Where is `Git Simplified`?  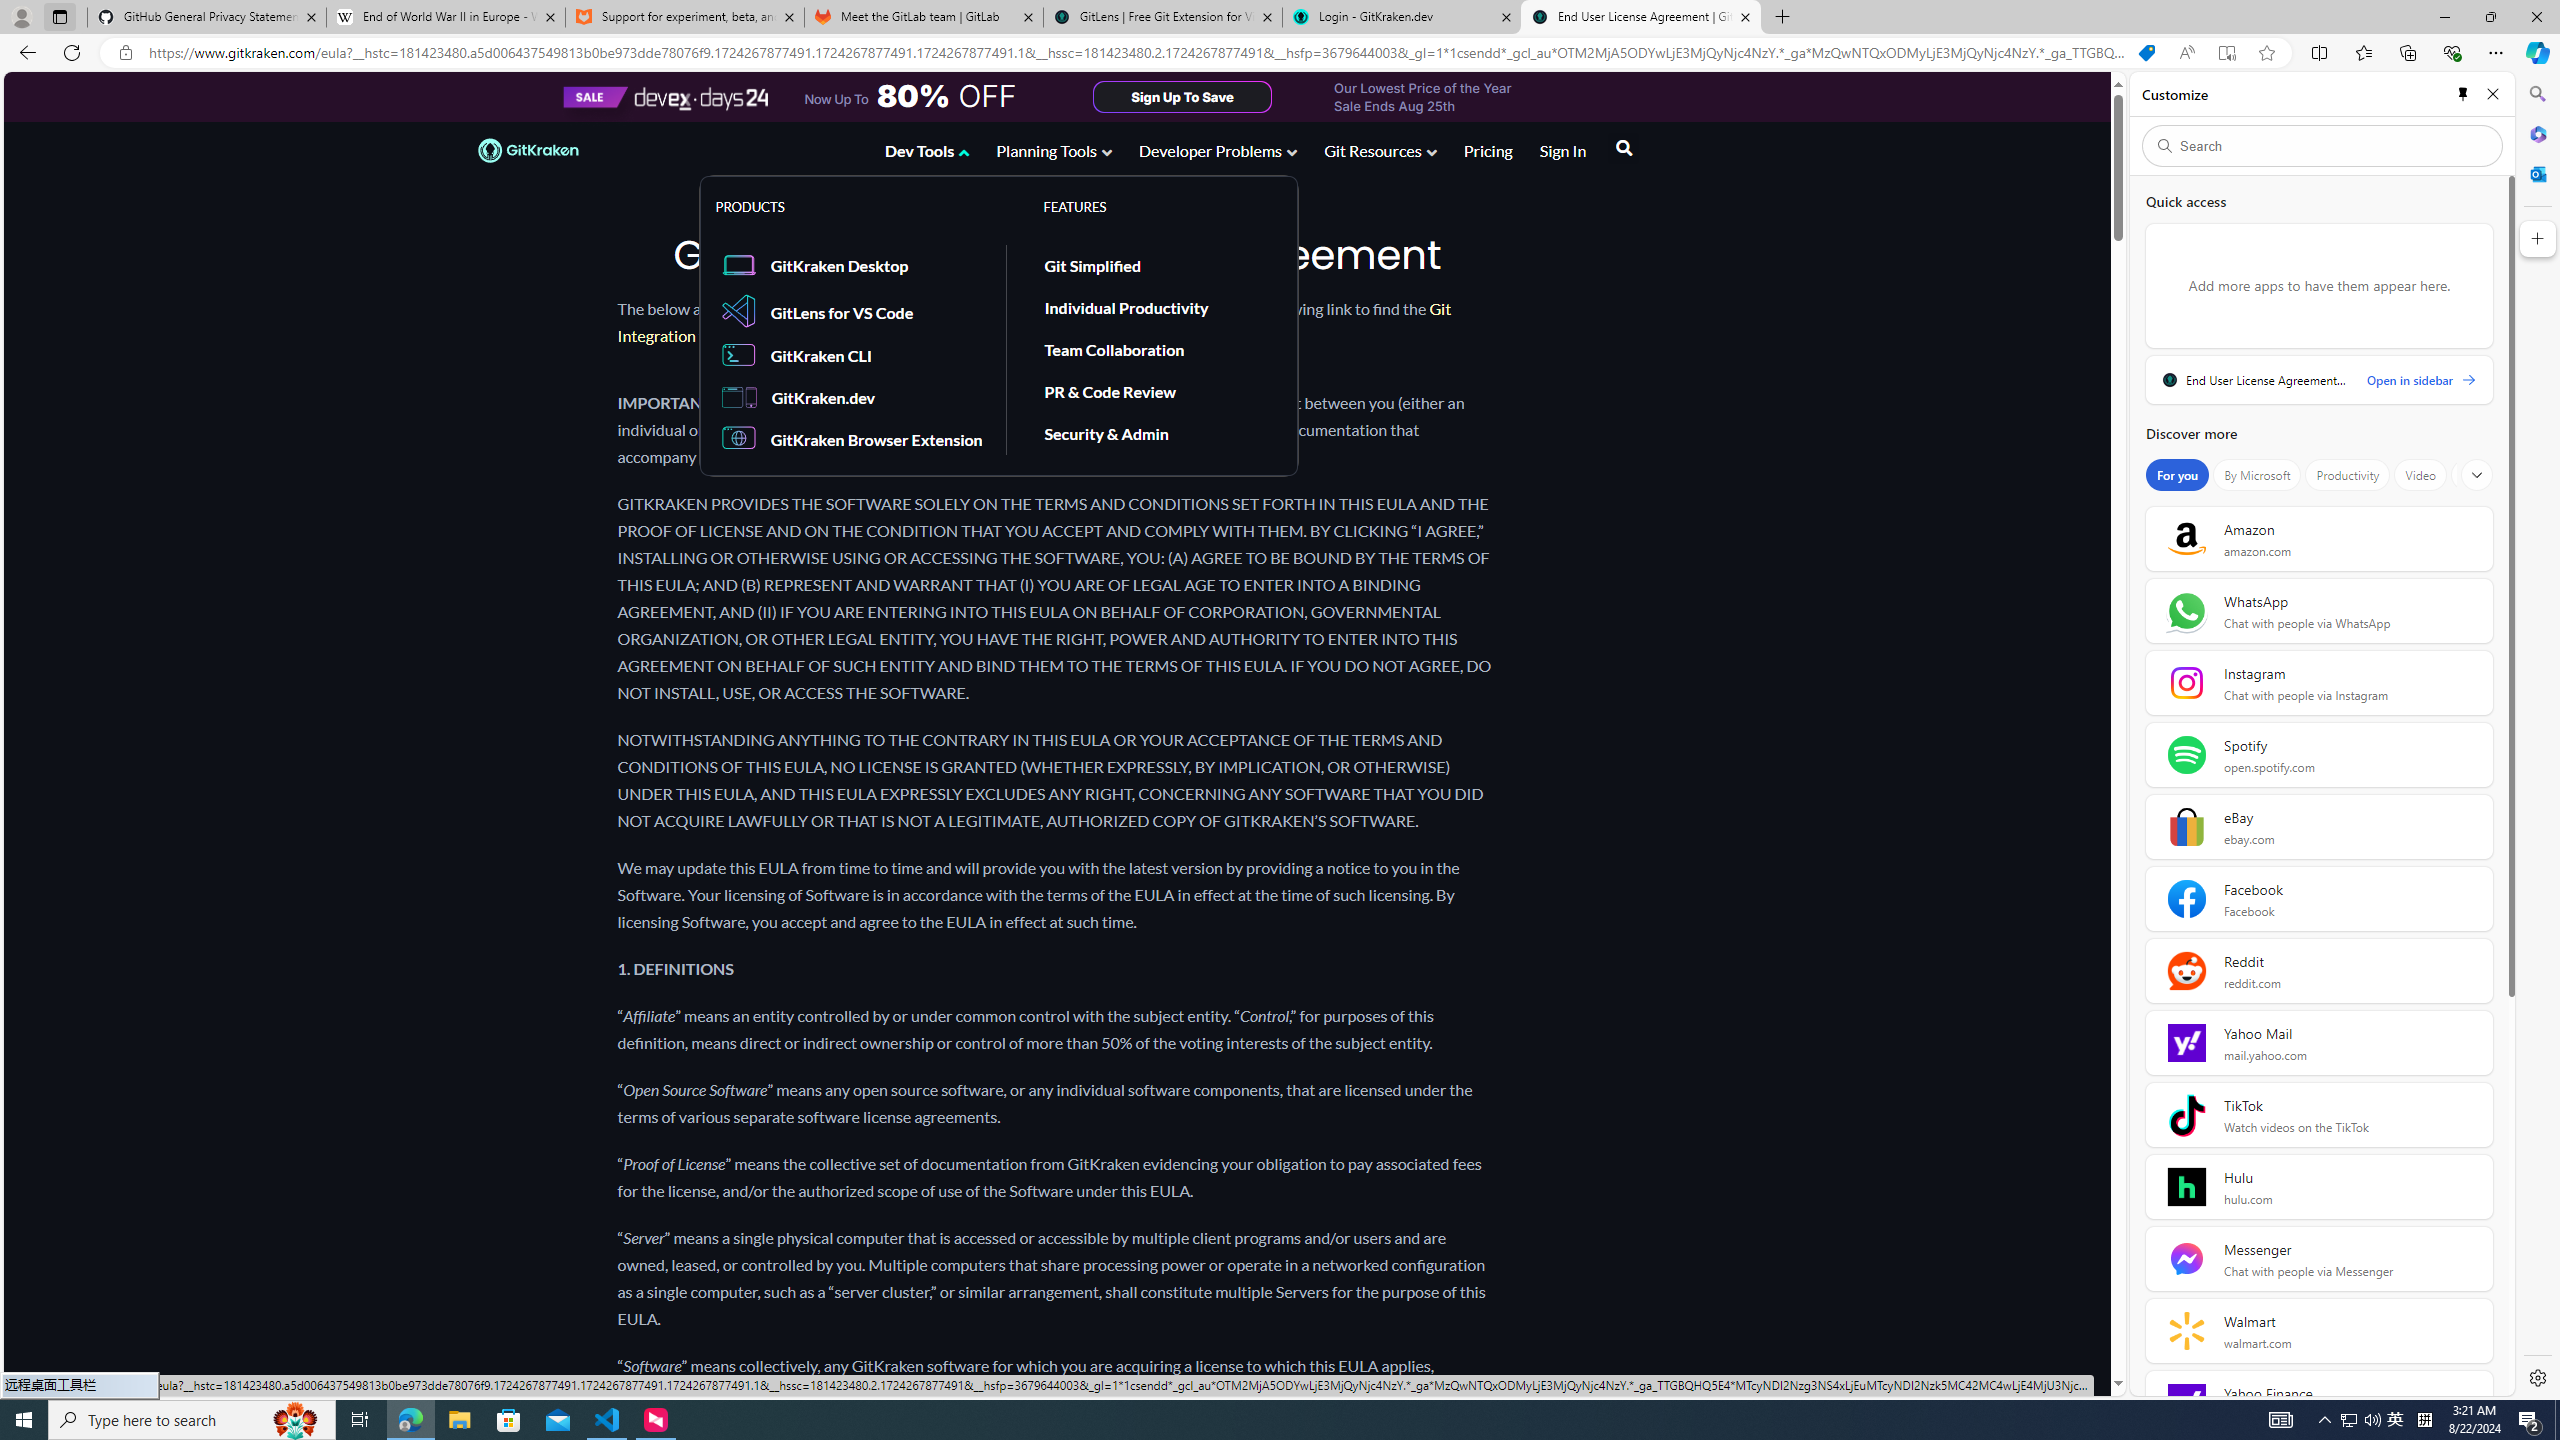 Git Simplified is located at coordinates (1092, 264).